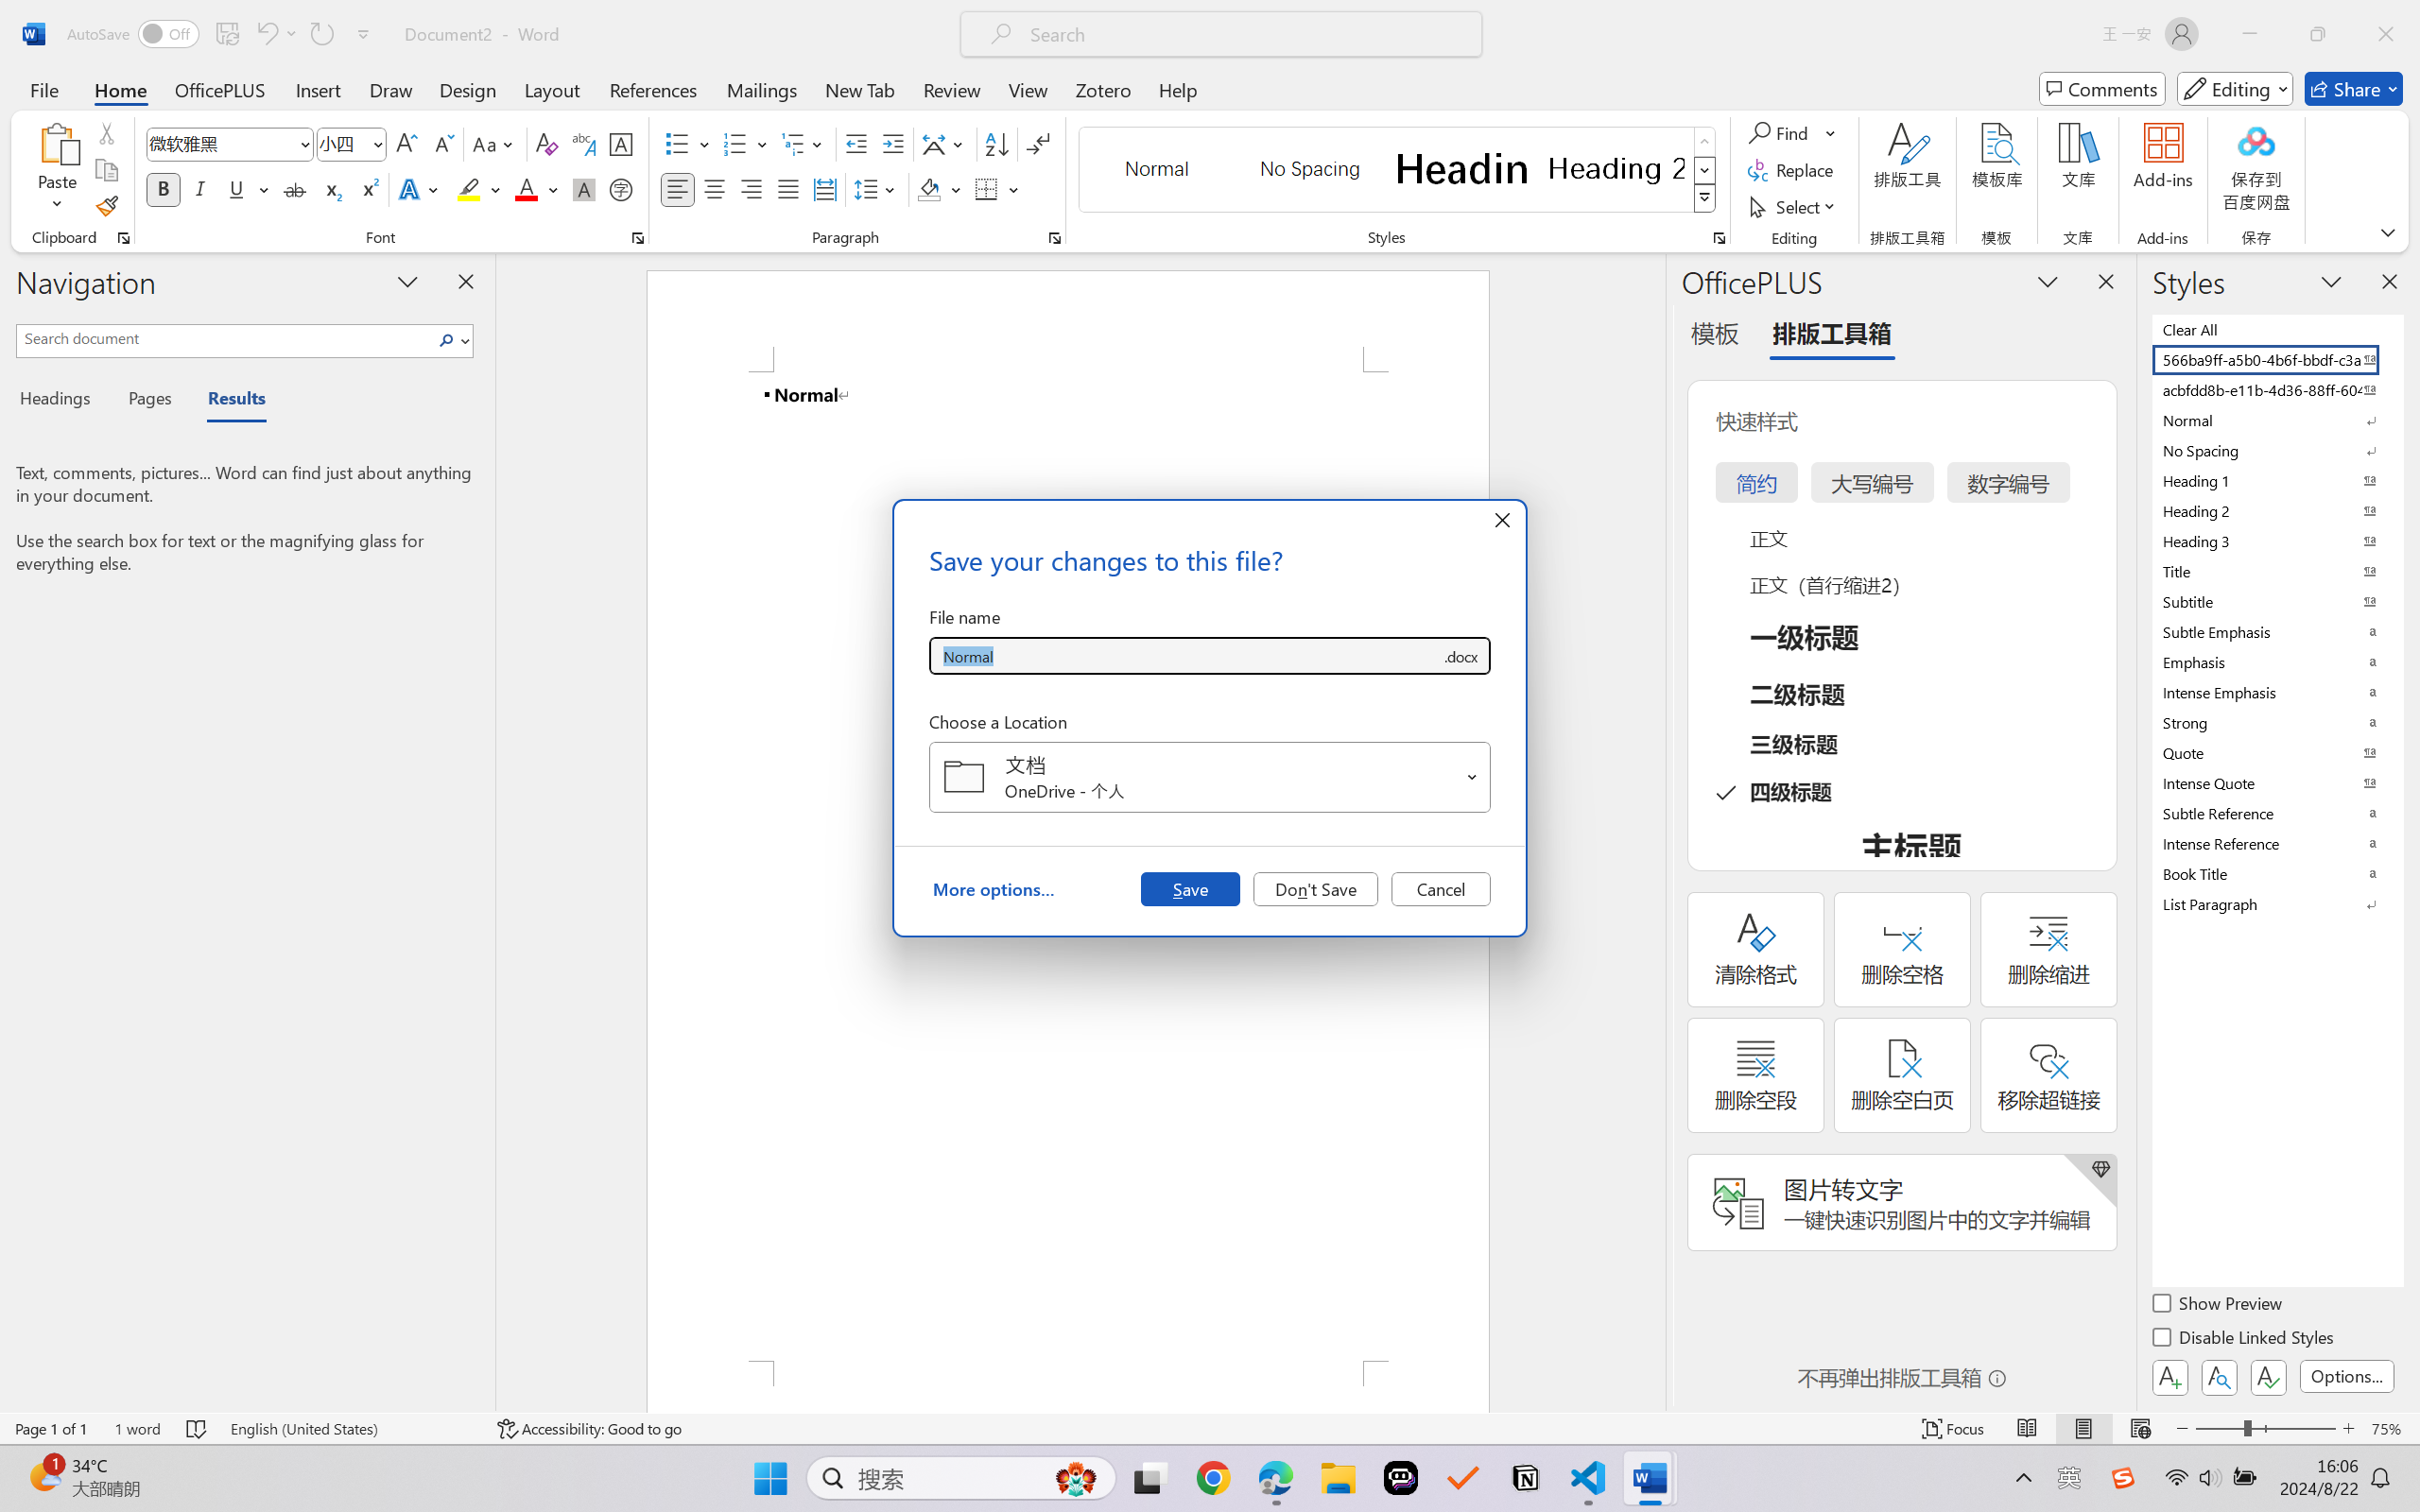  I want to click on Format Painter, so click(106, 206).